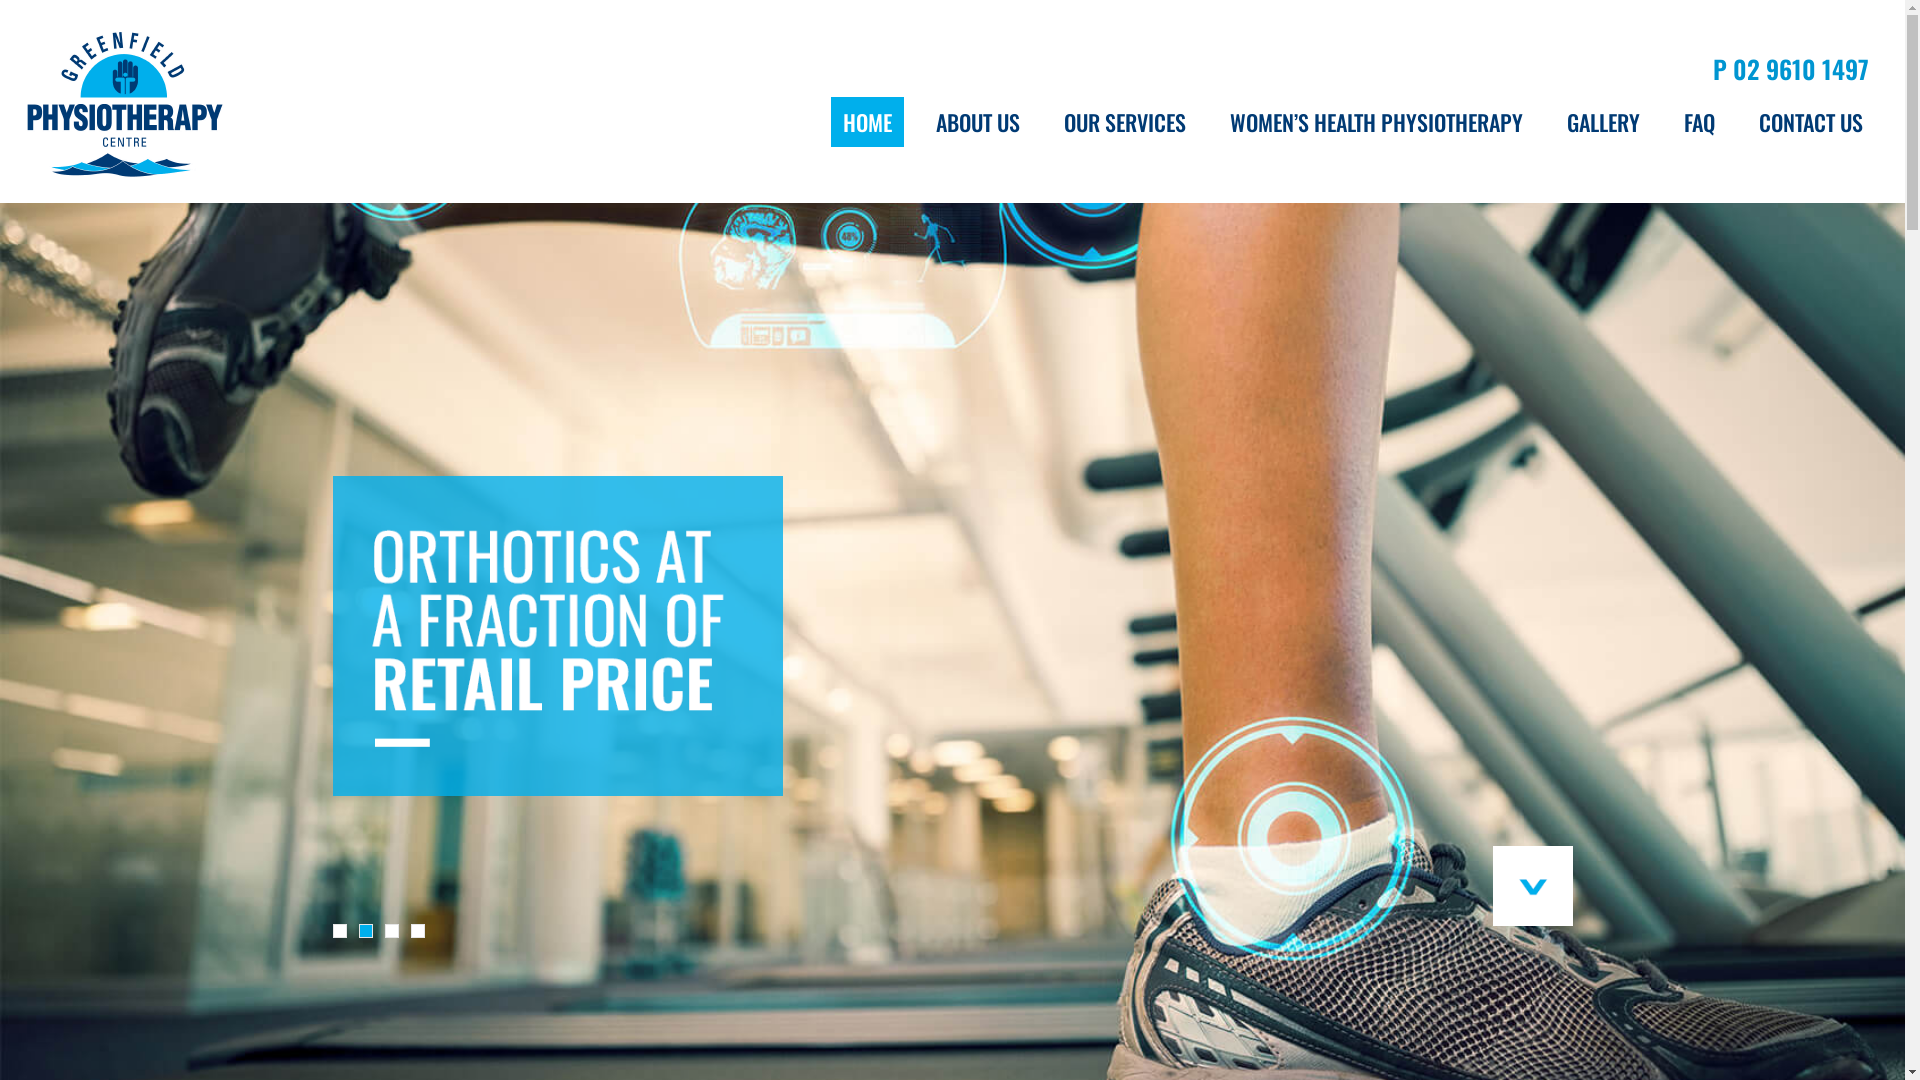  Describe the element at coordinates (1604, 122) in the screenshot. I see `GALLERY` at that location.